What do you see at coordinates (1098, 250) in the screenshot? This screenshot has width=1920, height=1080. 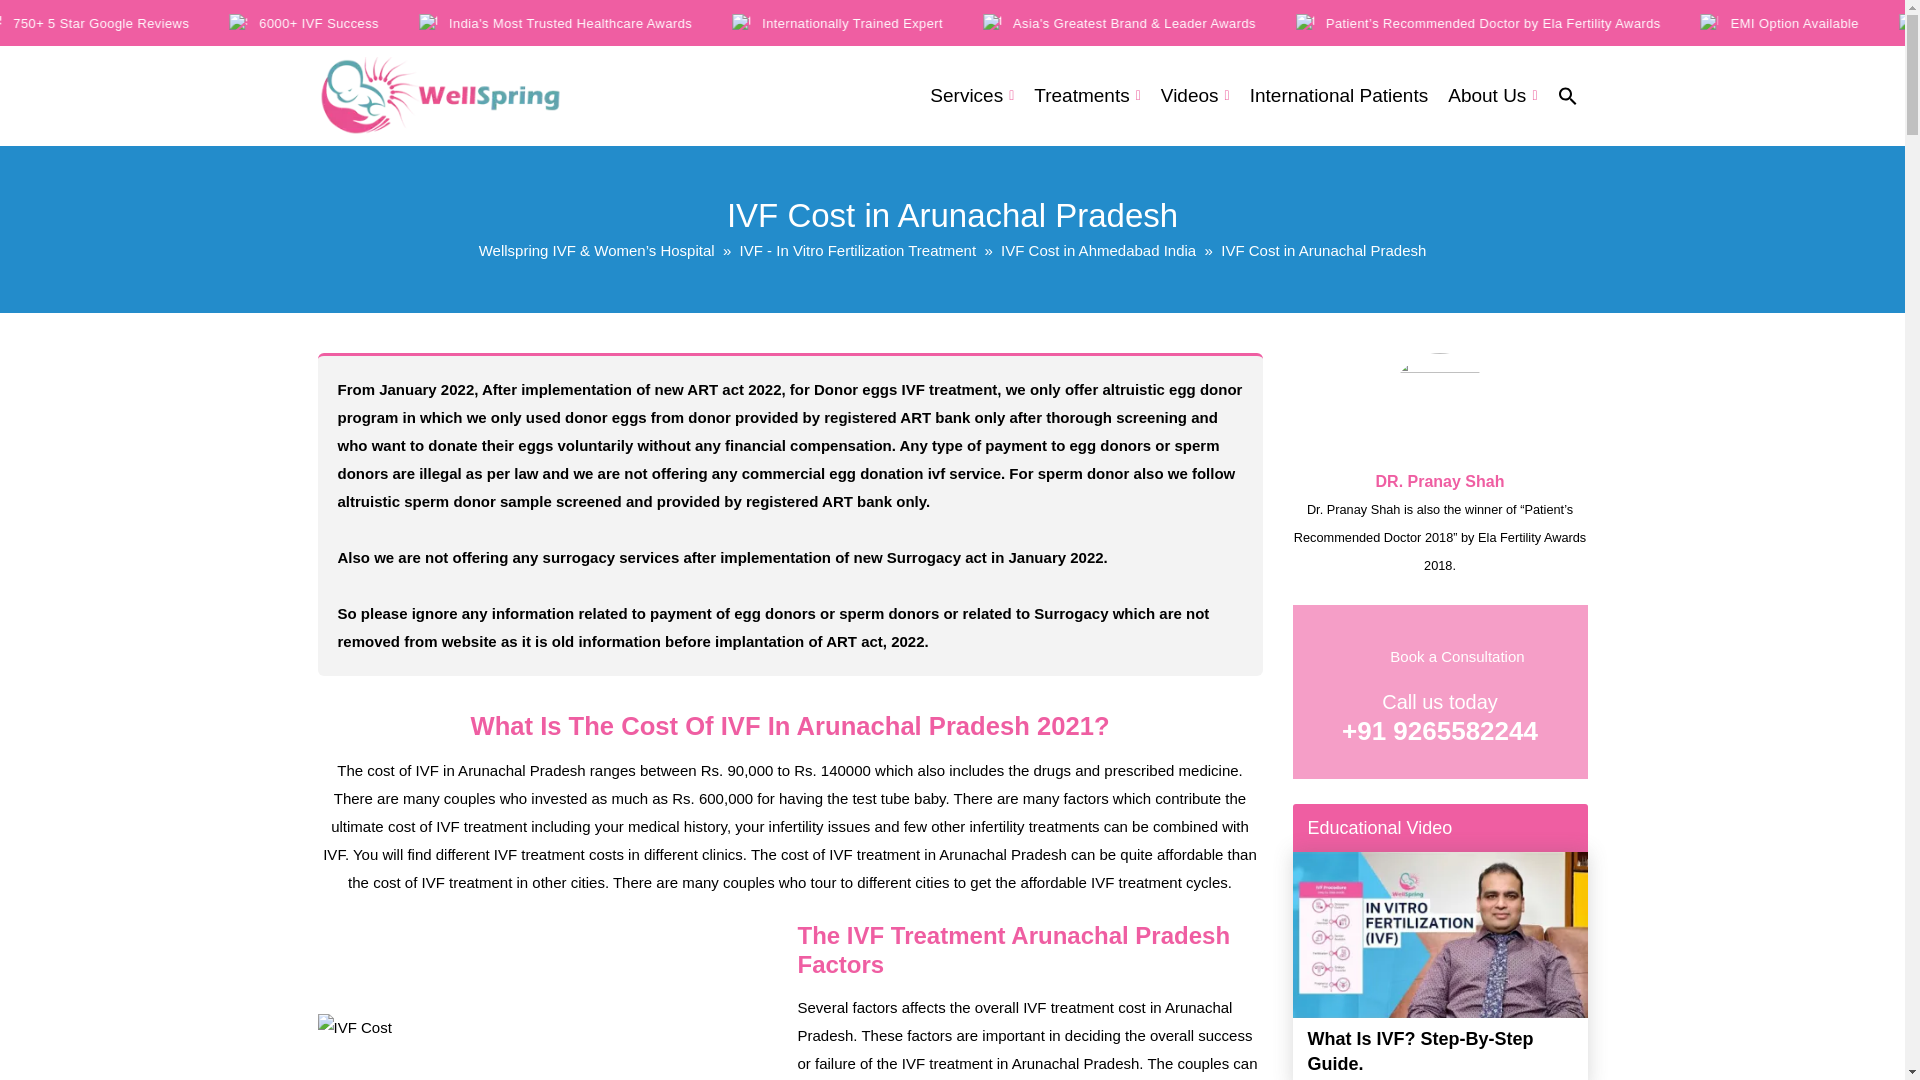 I see `IVF Cost in Ahmedabad India` at bounding box center [1098, 250].